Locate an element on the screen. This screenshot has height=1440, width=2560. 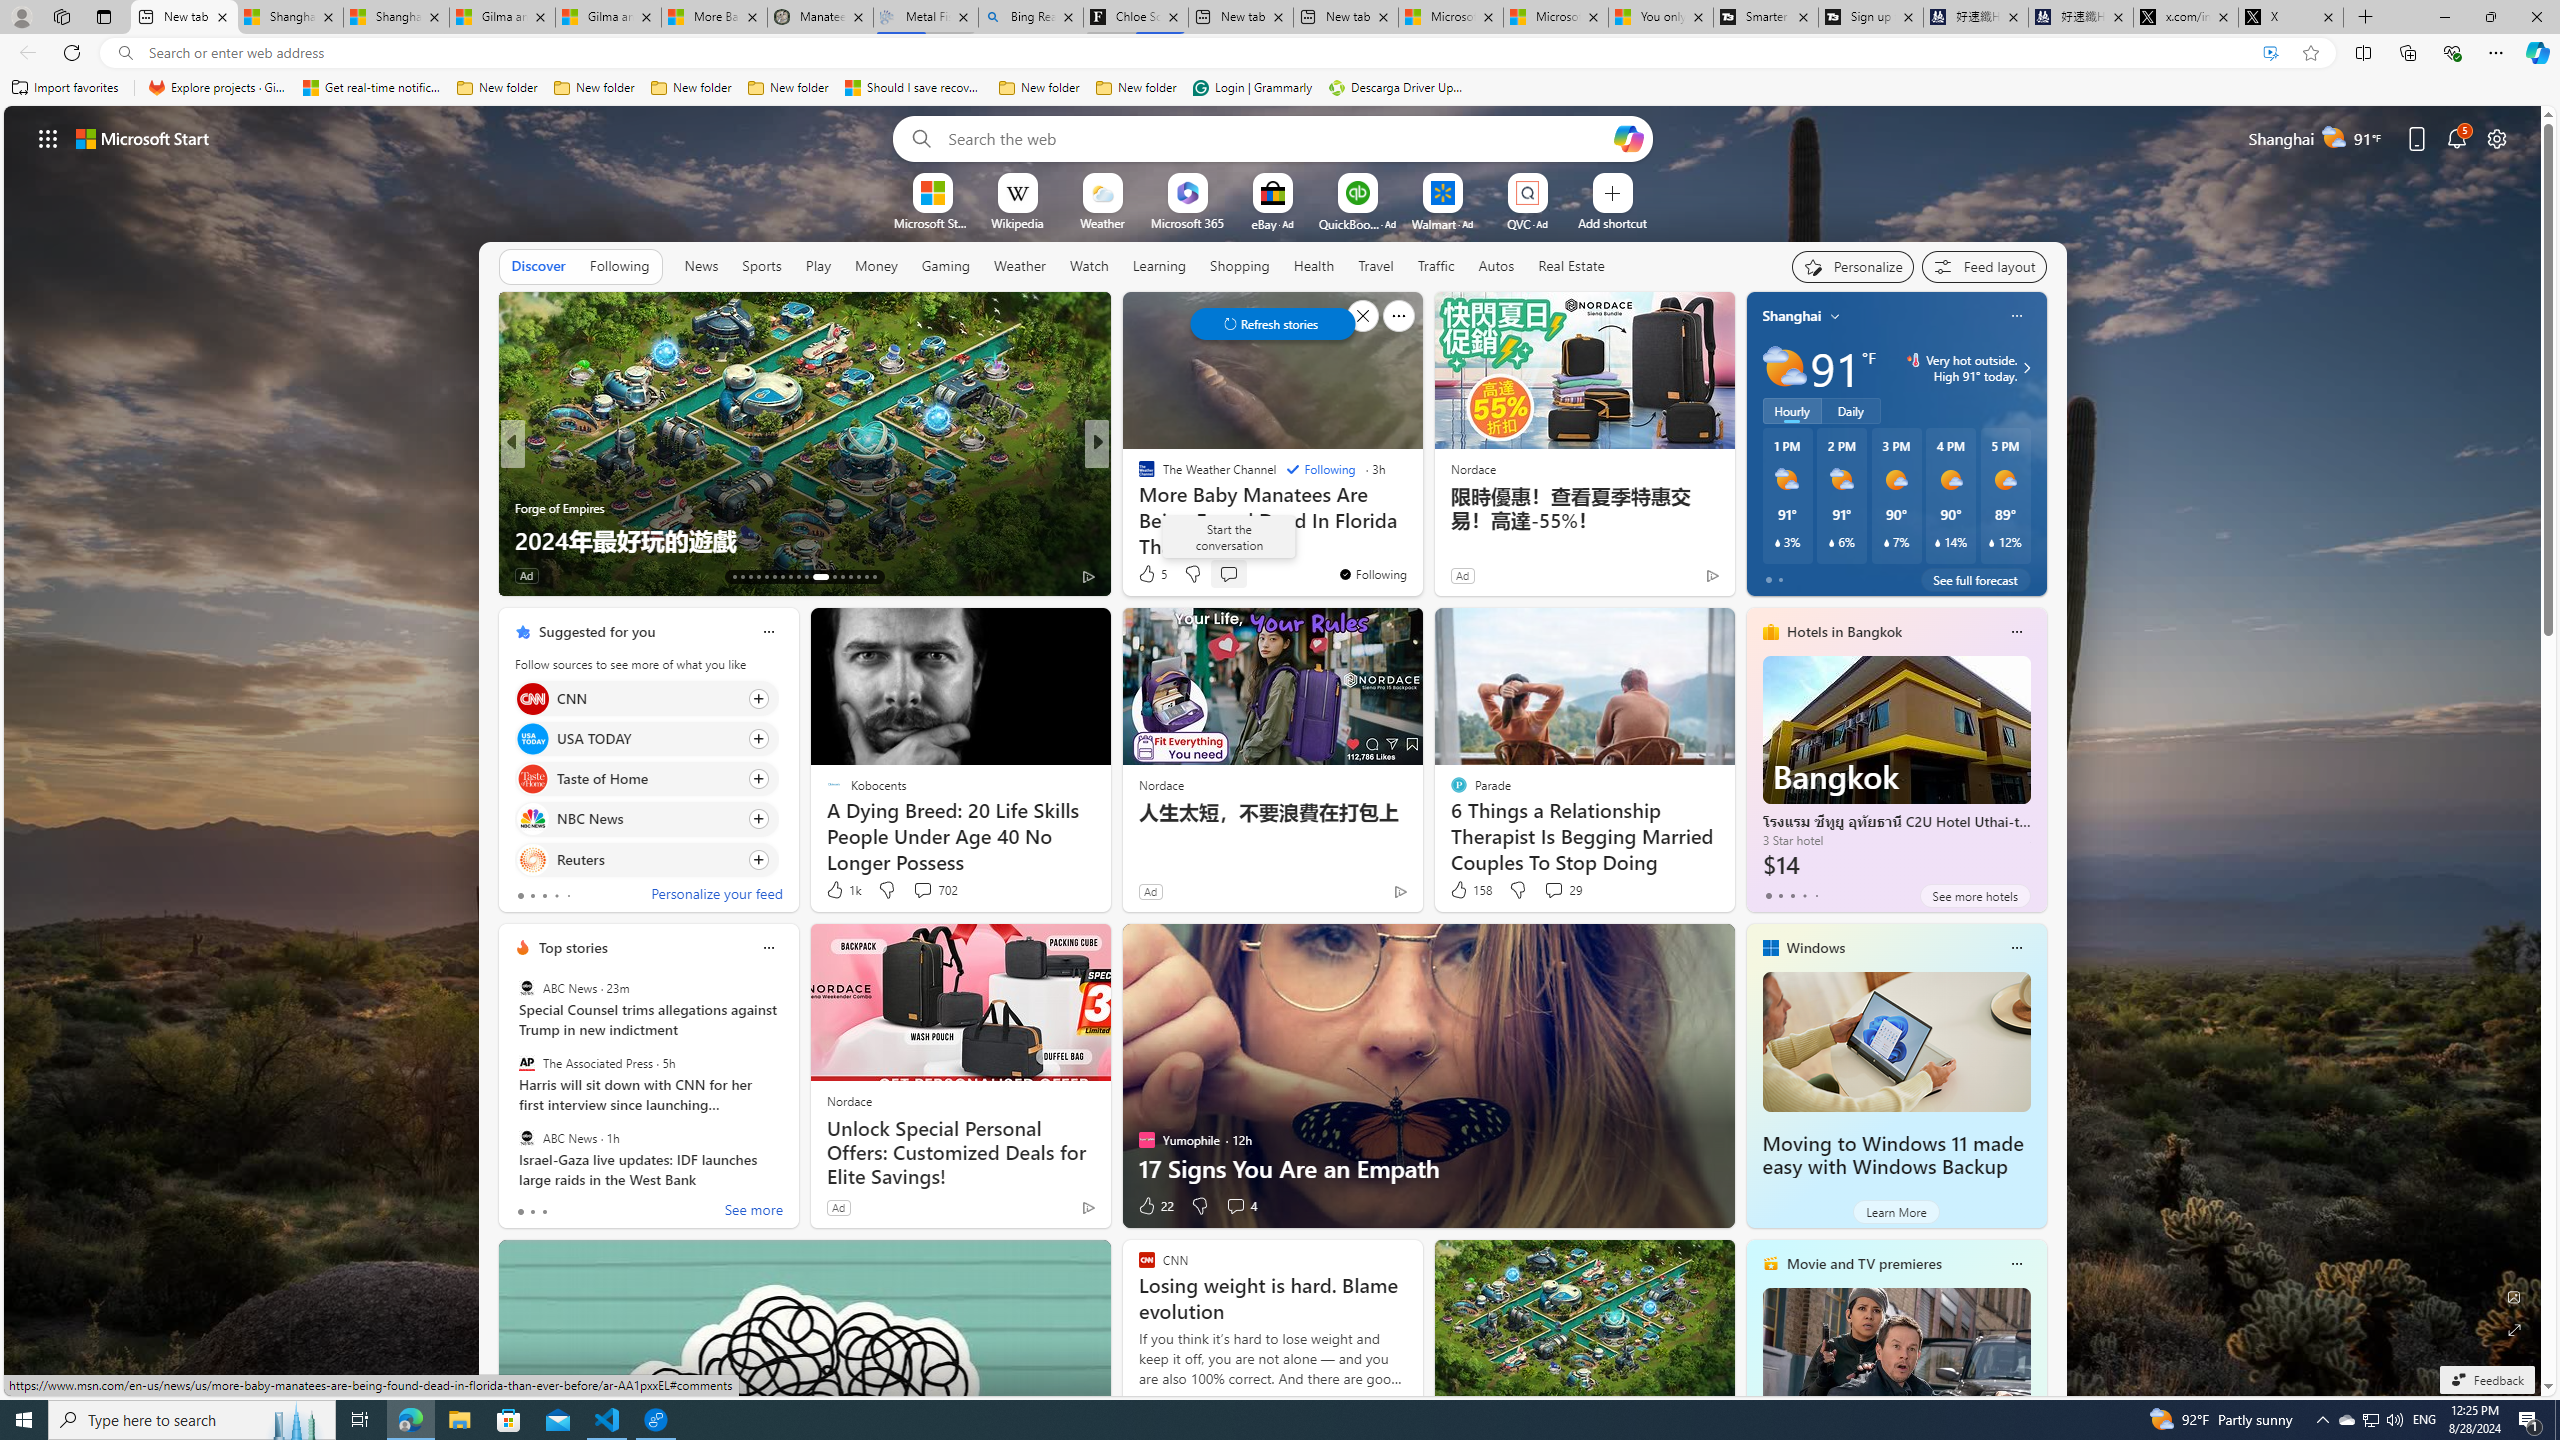
Page settings is located at coordinates (2497, 138).